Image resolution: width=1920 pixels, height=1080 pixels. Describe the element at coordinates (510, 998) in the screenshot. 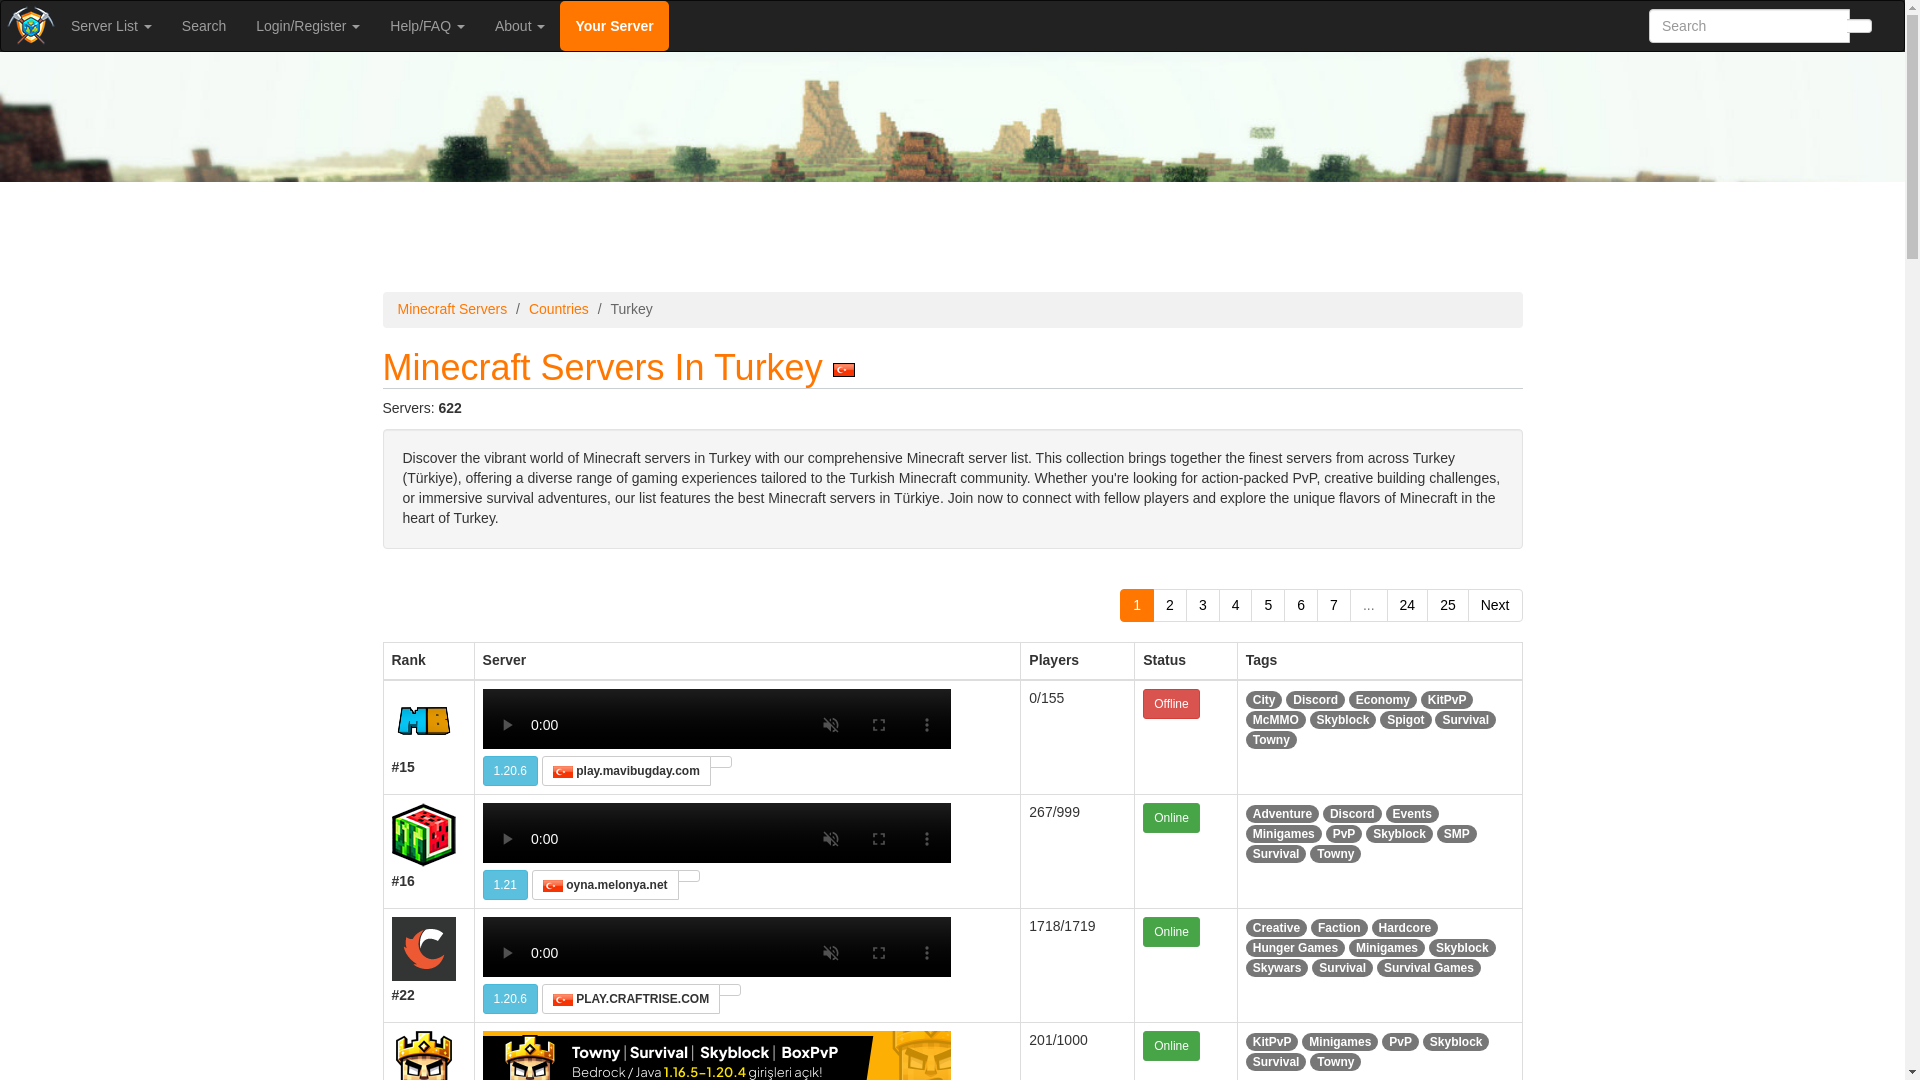

I see `Minecraft 1.20.6 Servers` at that location.